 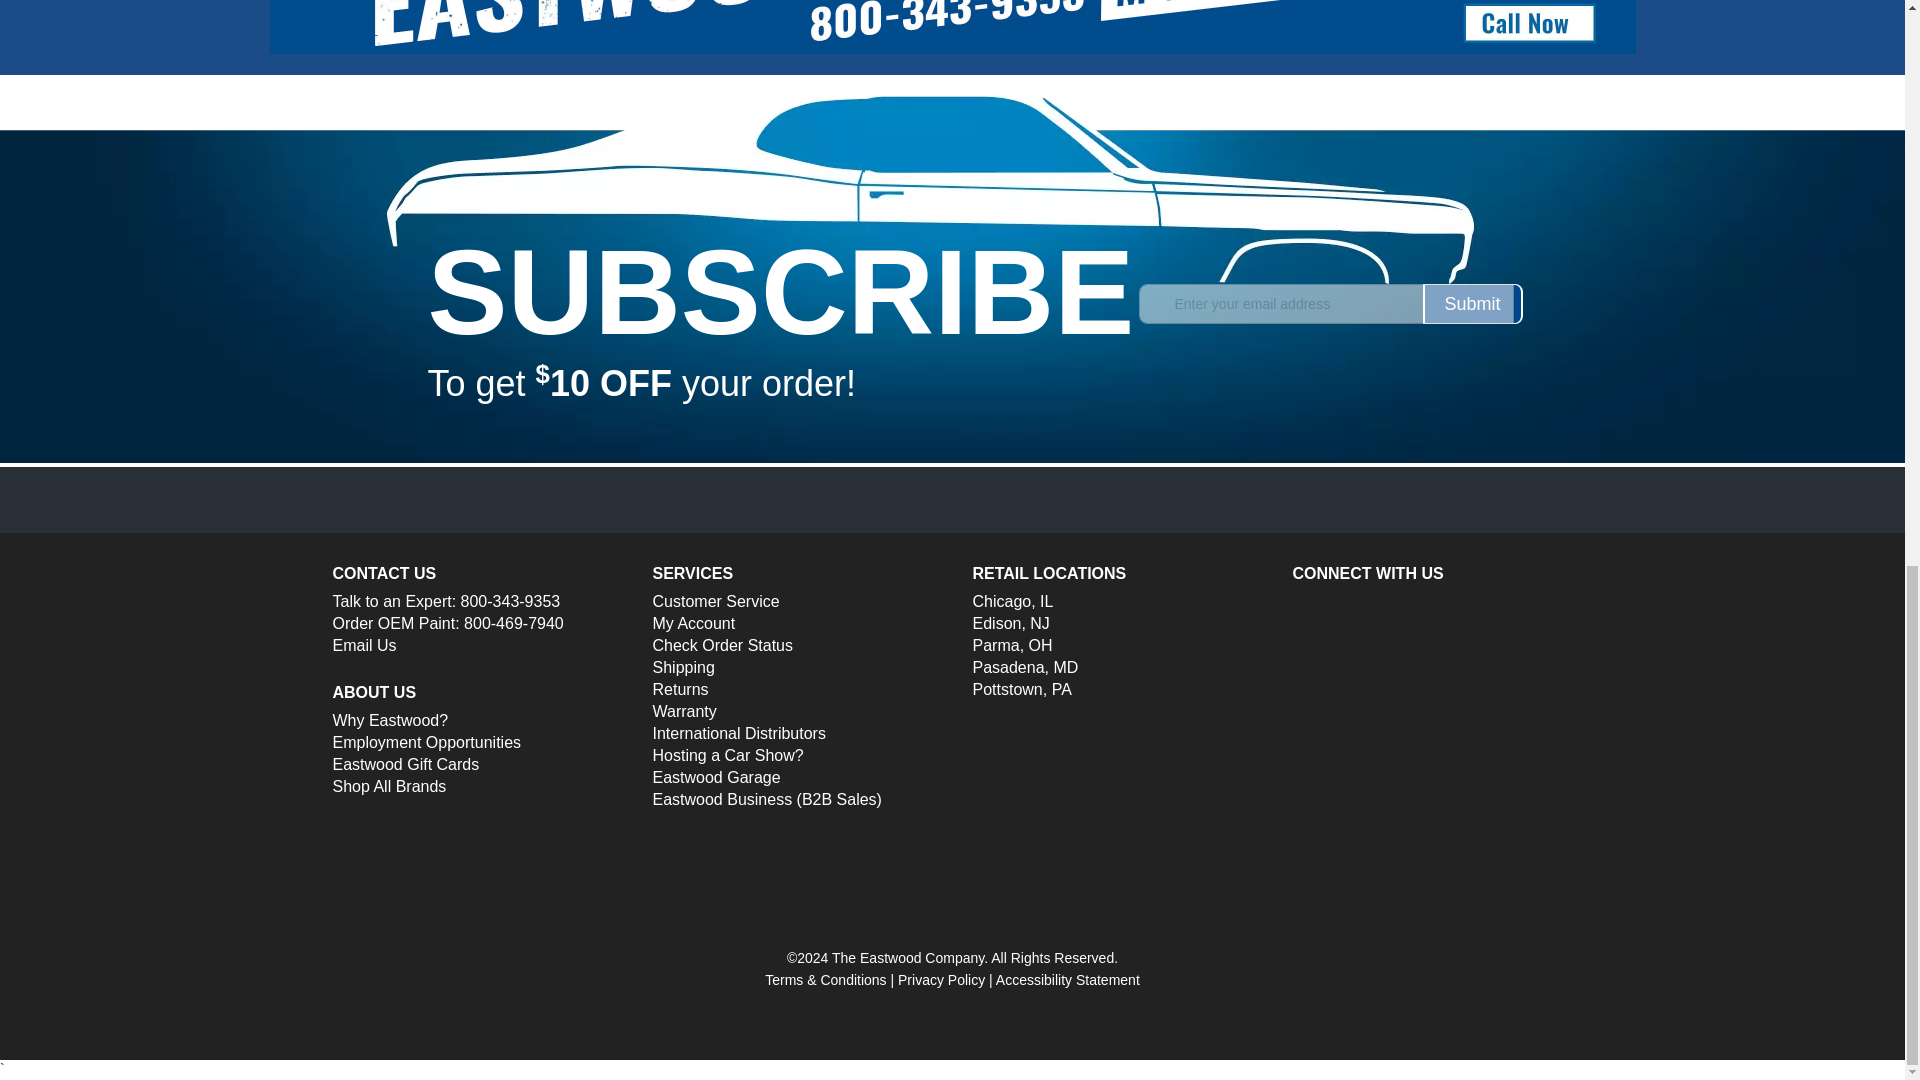 I want to click on Check Your Eastwood Order Status, so click(x=722, y=646).